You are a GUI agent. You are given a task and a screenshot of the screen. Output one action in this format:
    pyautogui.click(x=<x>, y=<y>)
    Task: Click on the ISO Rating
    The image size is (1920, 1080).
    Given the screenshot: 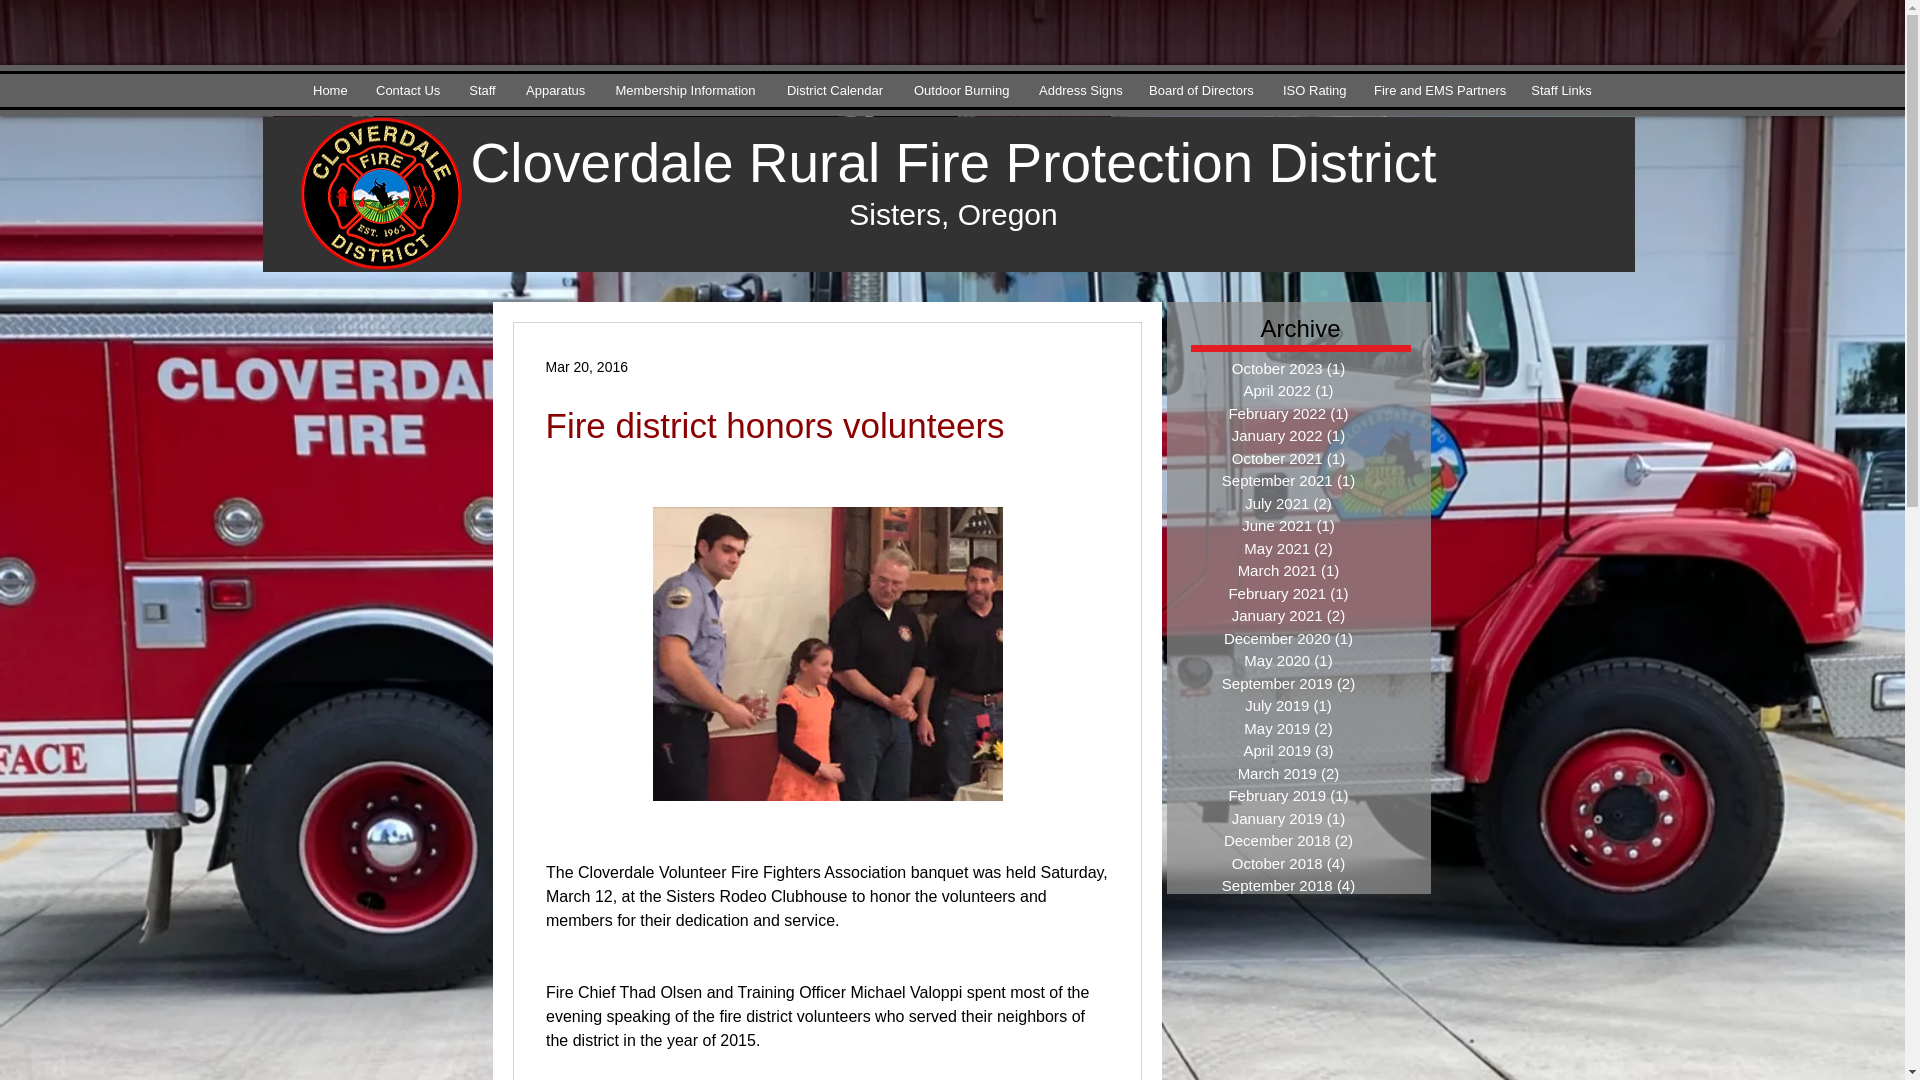 What is the action you would take?
    pyautogui.click(x=1313, y=90)
    